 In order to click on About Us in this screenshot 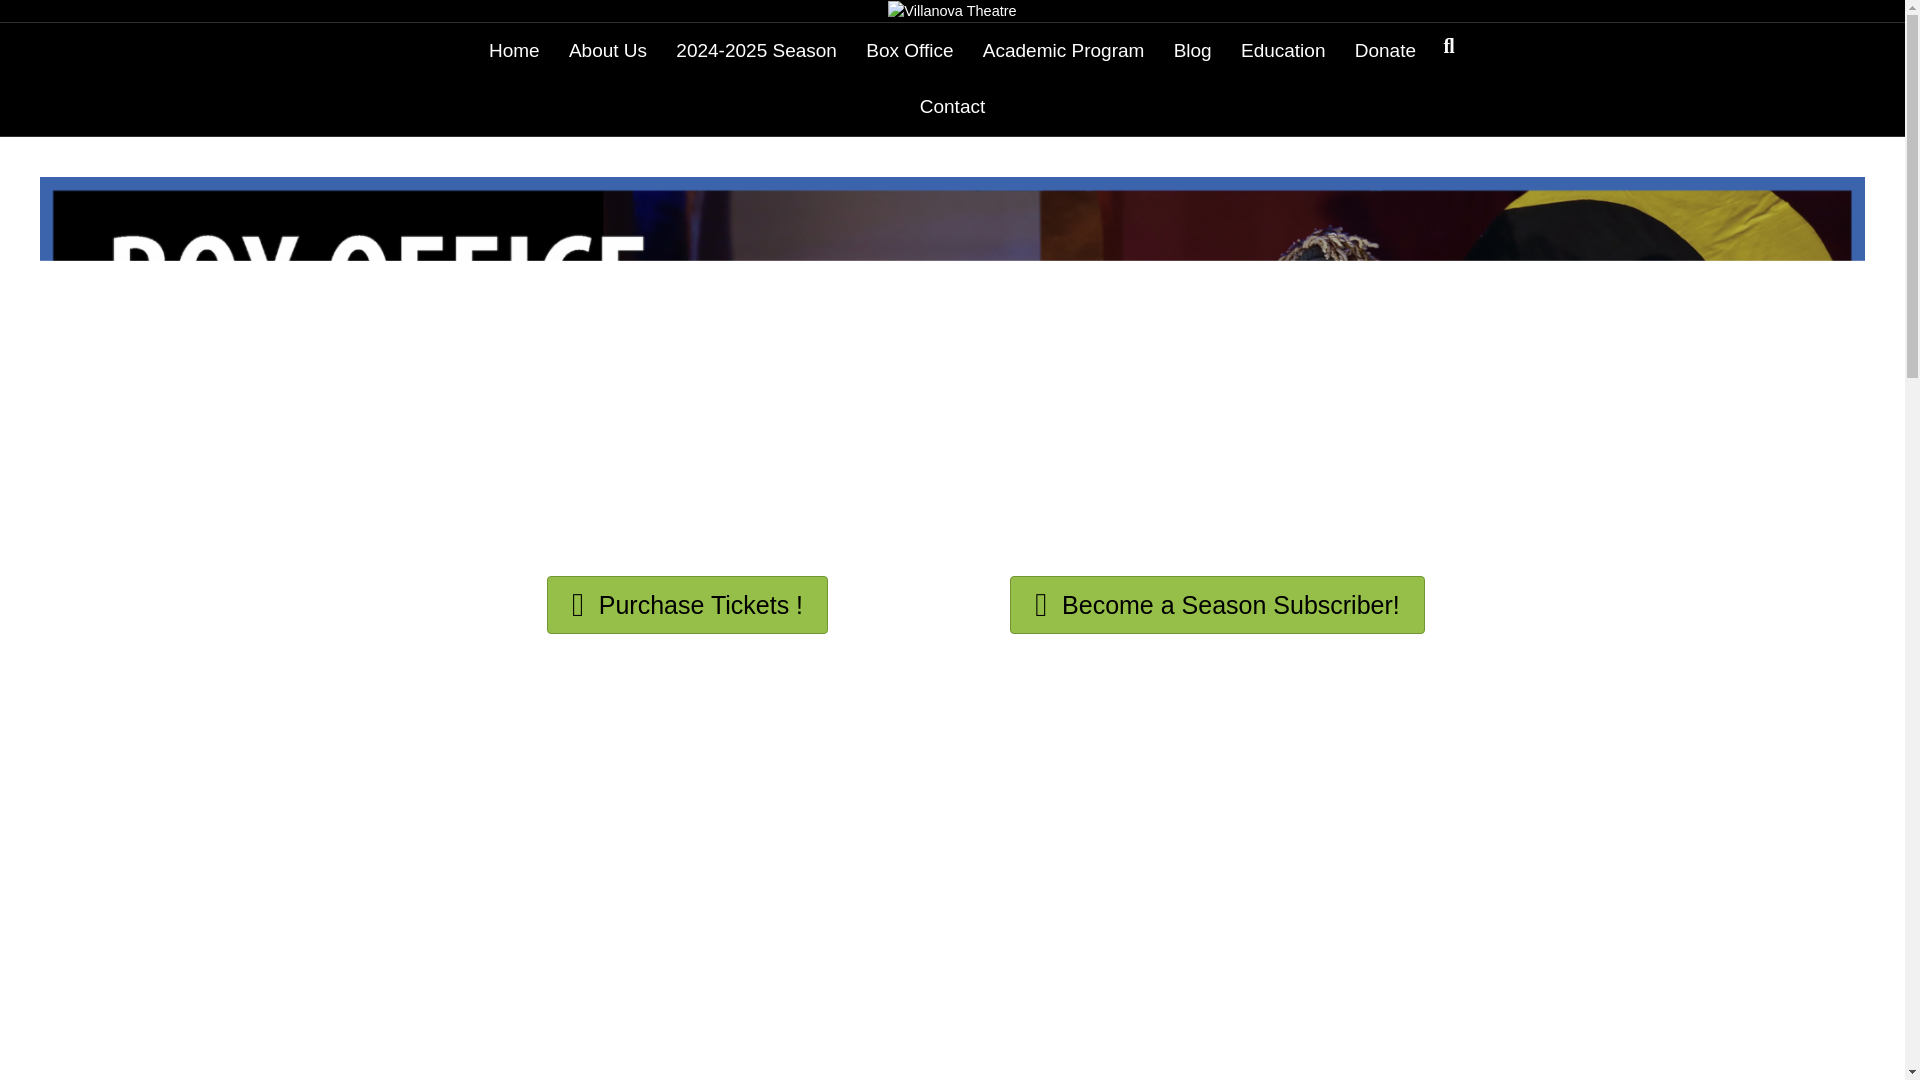, I will do `click(607, 50)`.